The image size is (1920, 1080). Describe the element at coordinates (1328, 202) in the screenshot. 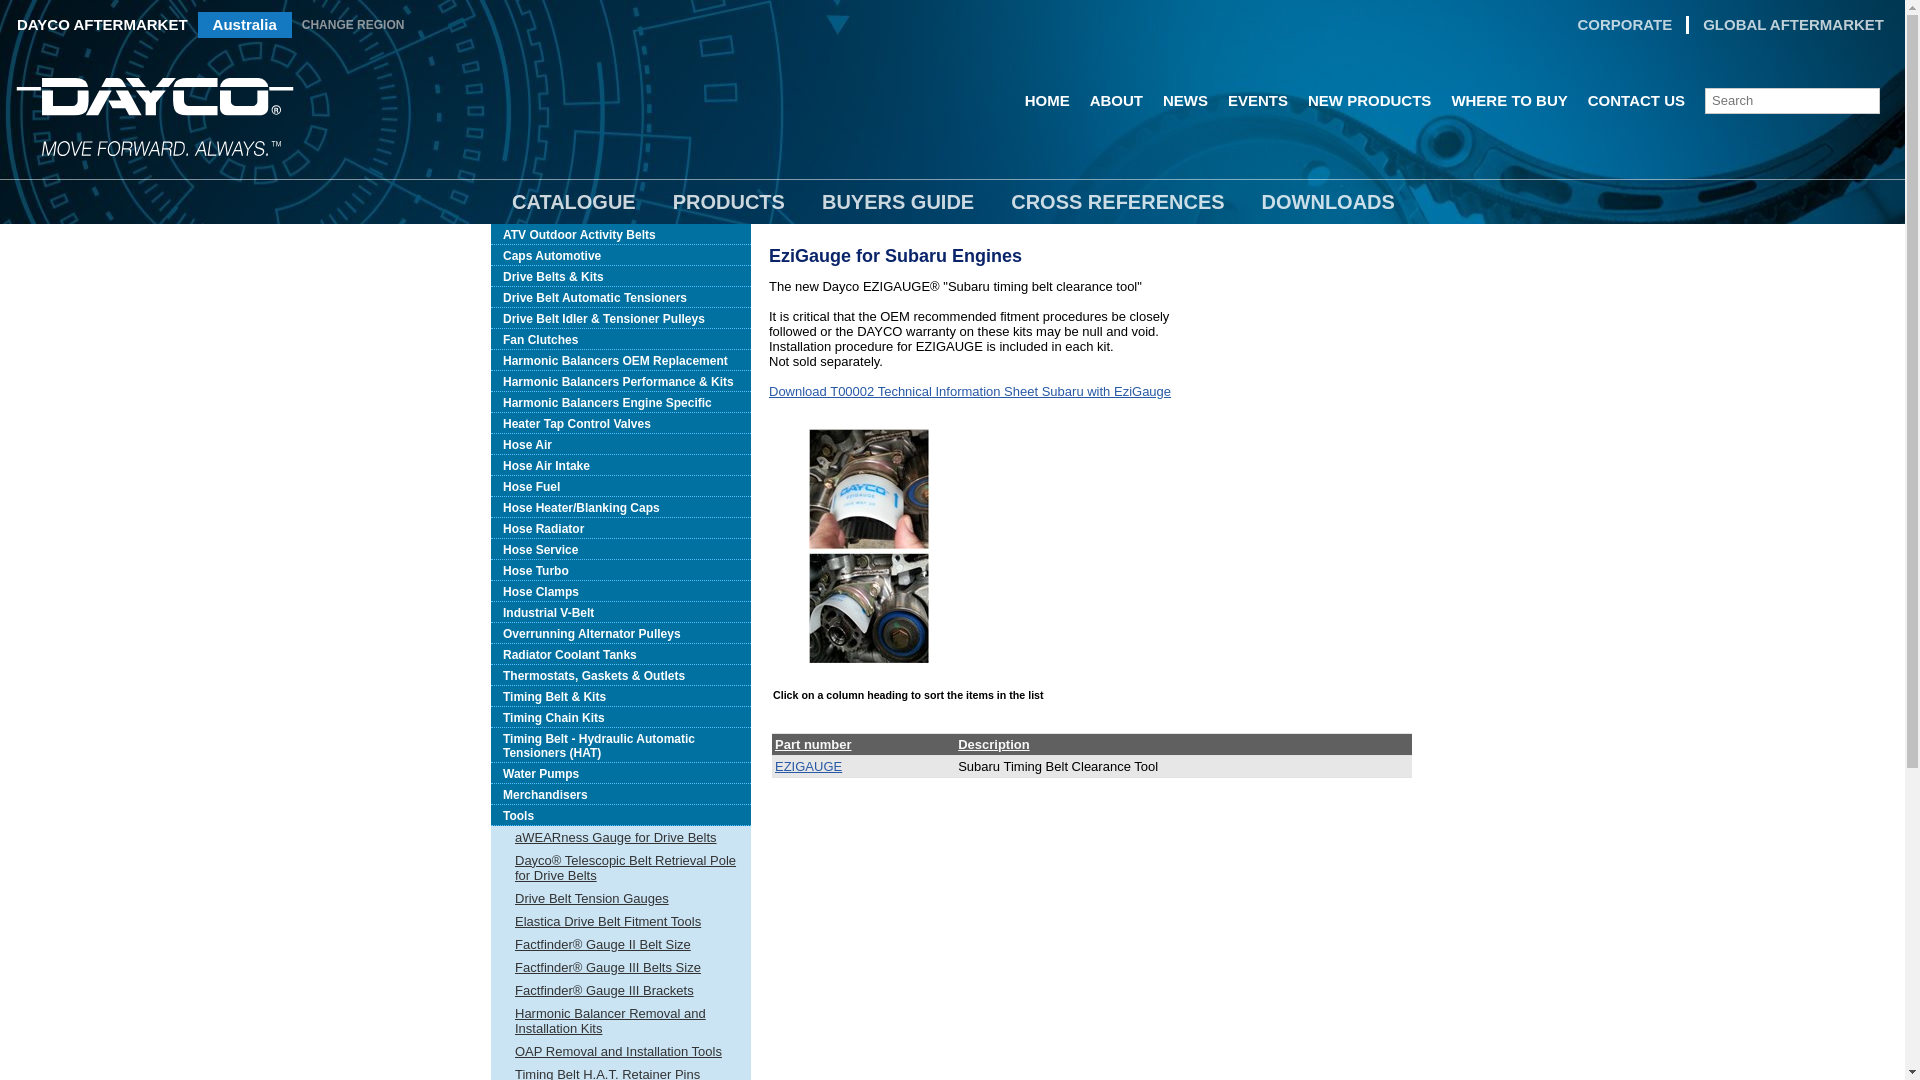

I see `DOWNLOADS` at that location.